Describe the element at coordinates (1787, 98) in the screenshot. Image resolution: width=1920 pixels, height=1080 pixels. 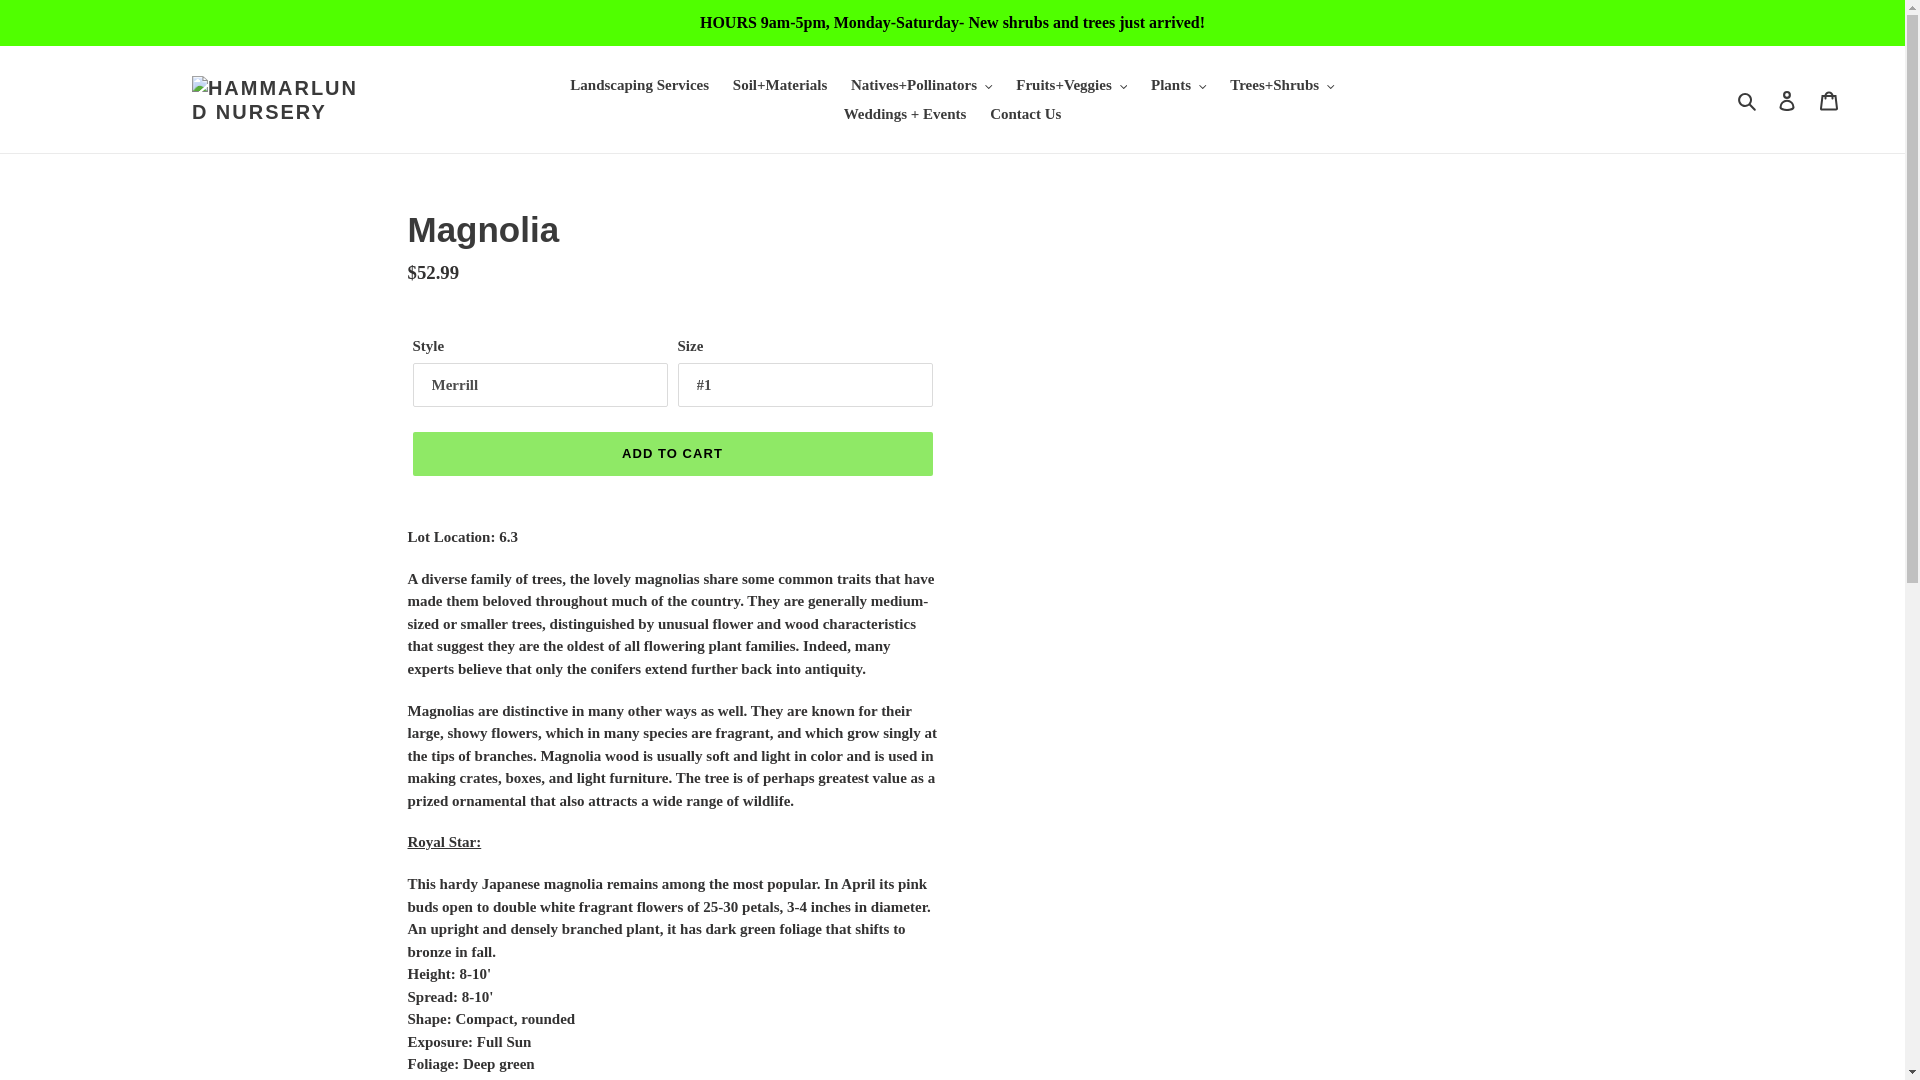
I see `Log in` at that location.